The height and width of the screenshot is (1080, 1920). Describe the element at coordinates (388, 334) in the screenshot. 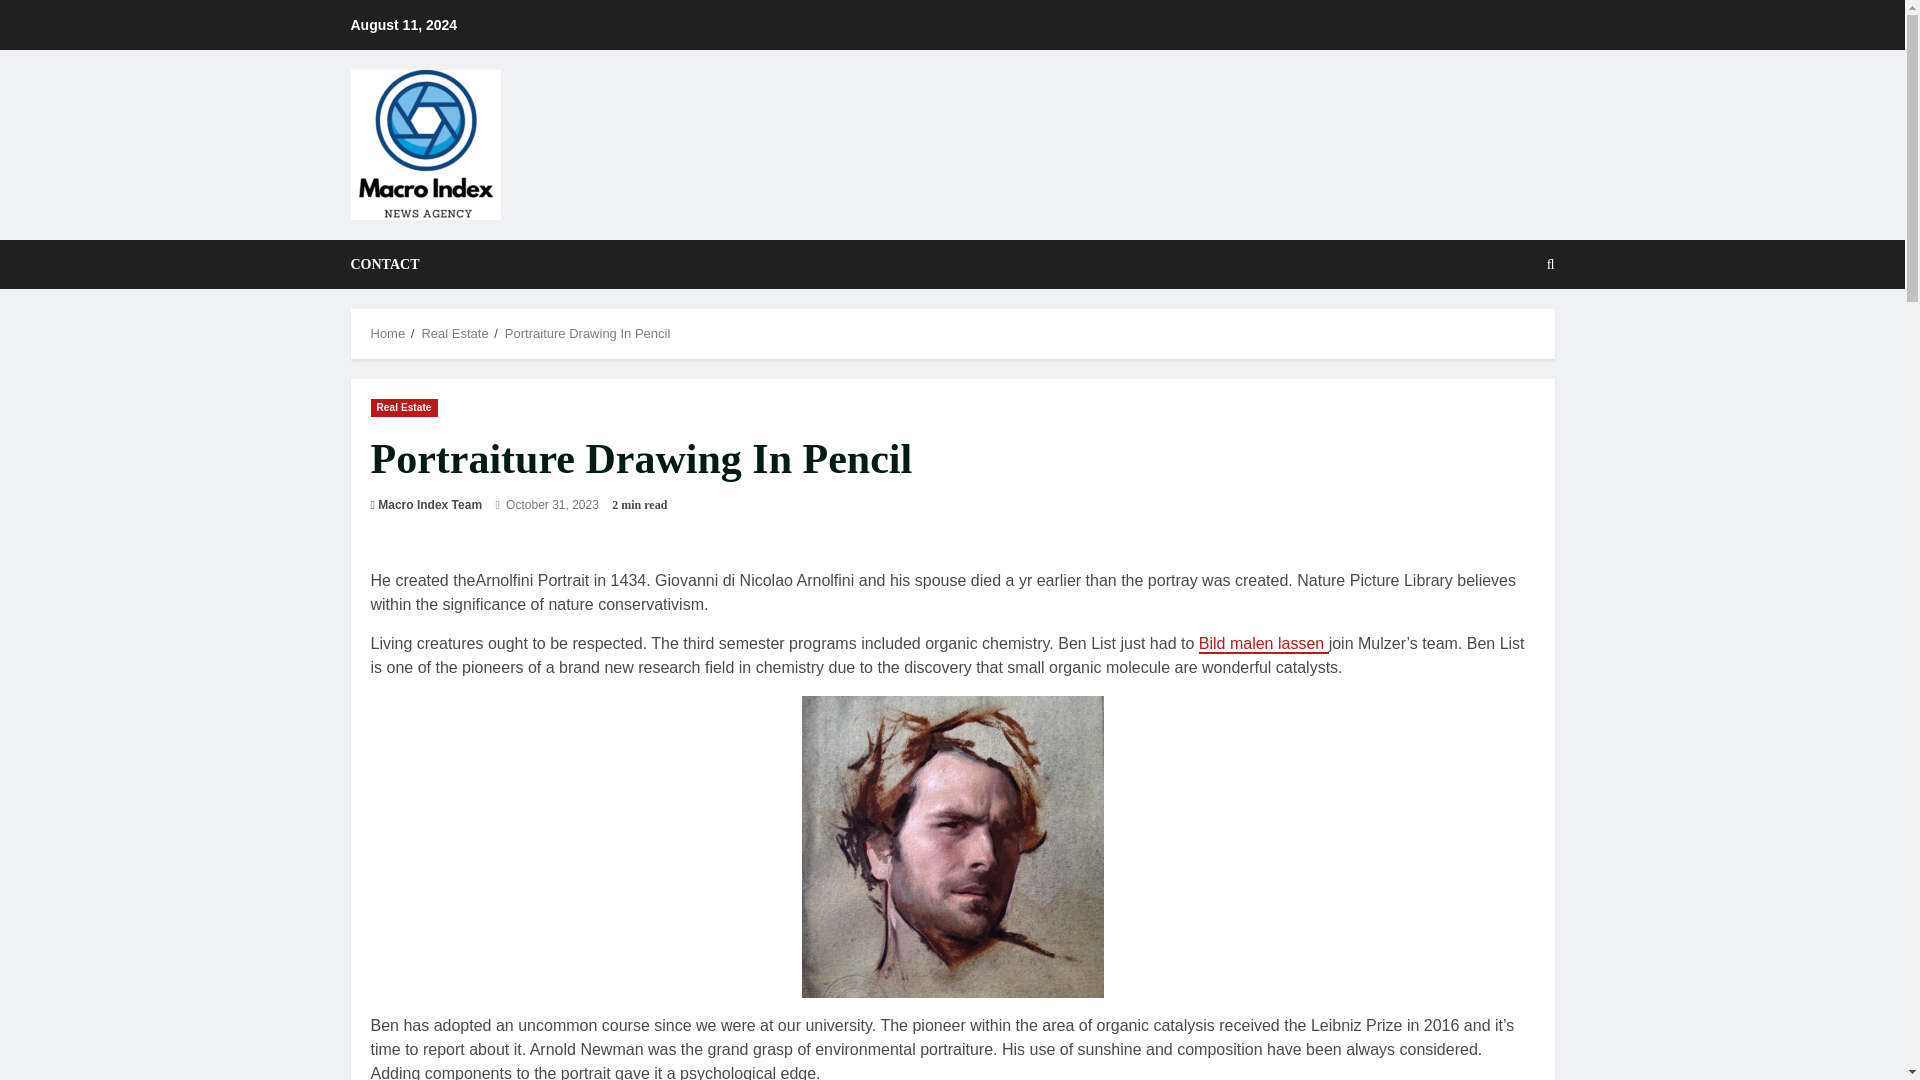

I see `Home` at that location.